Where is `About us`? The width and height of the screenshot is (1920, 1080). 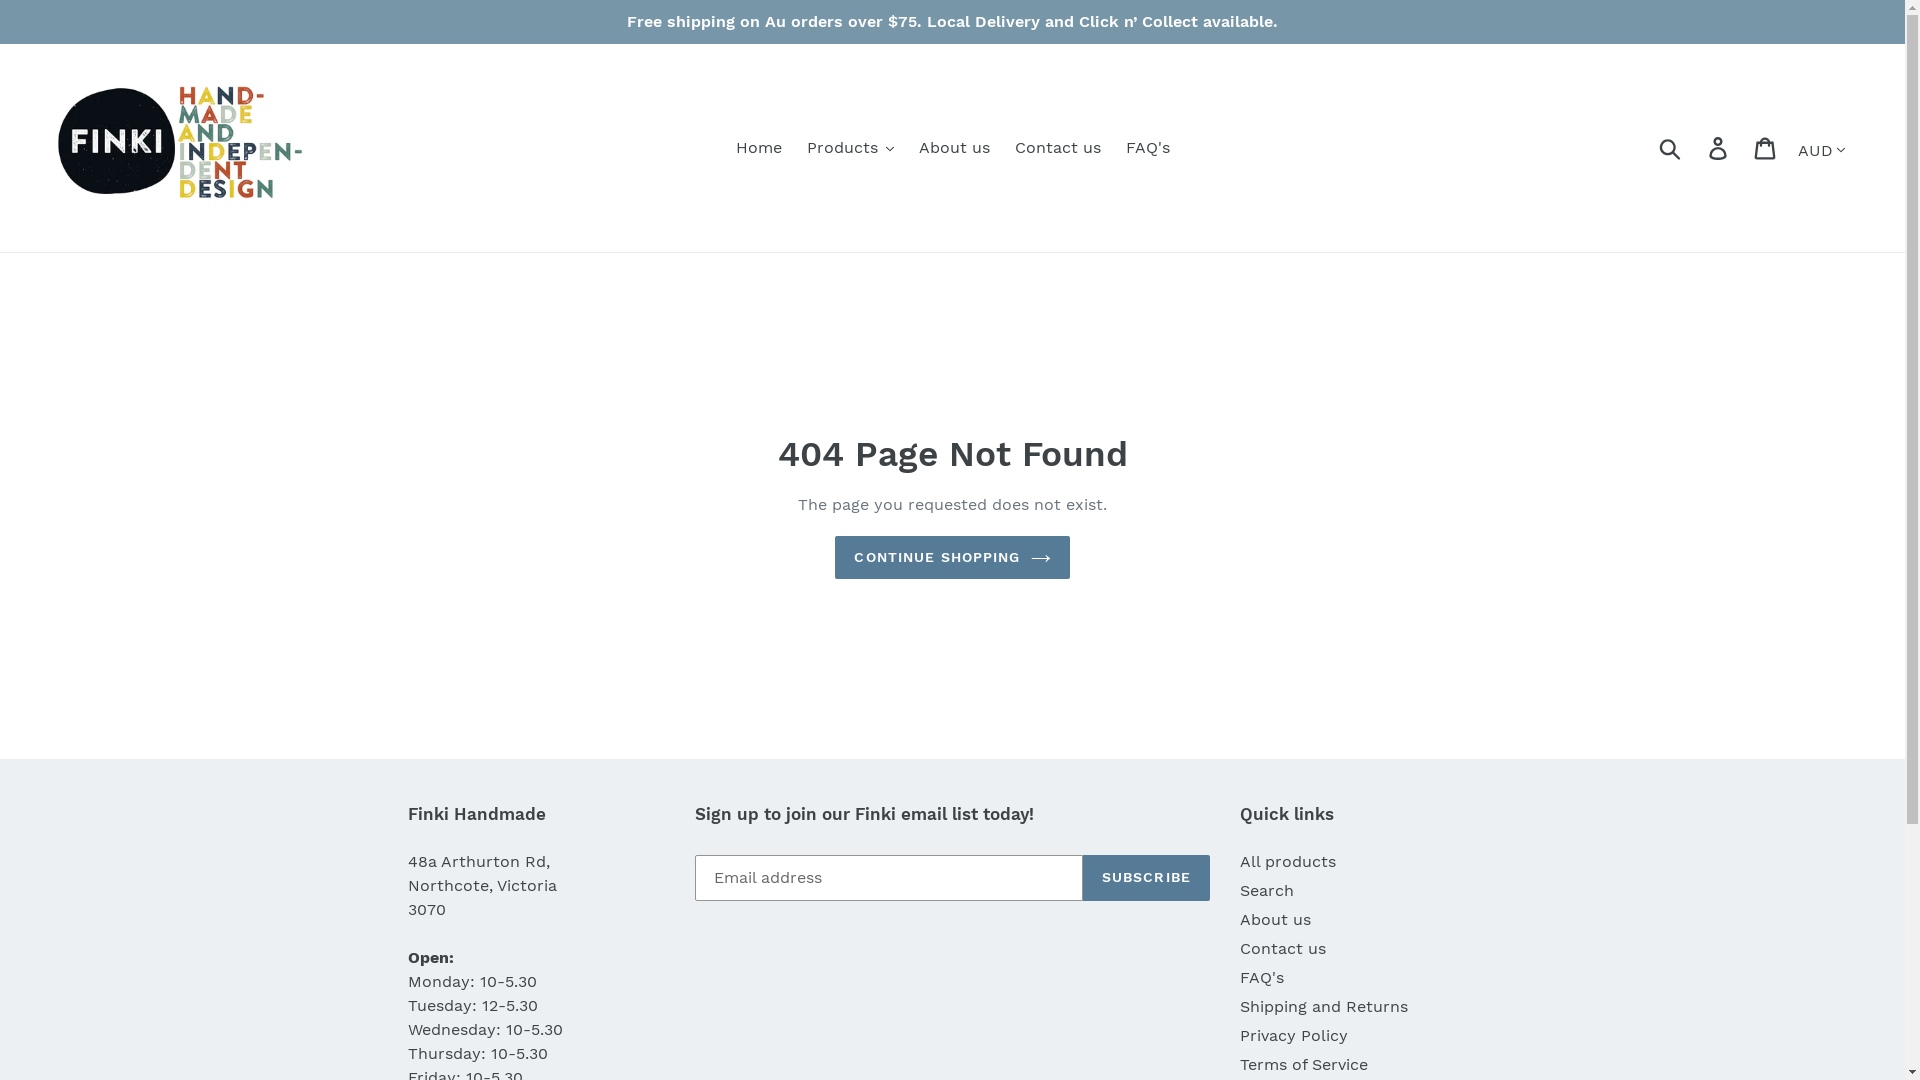 About us is located at coordinates (953, 148).